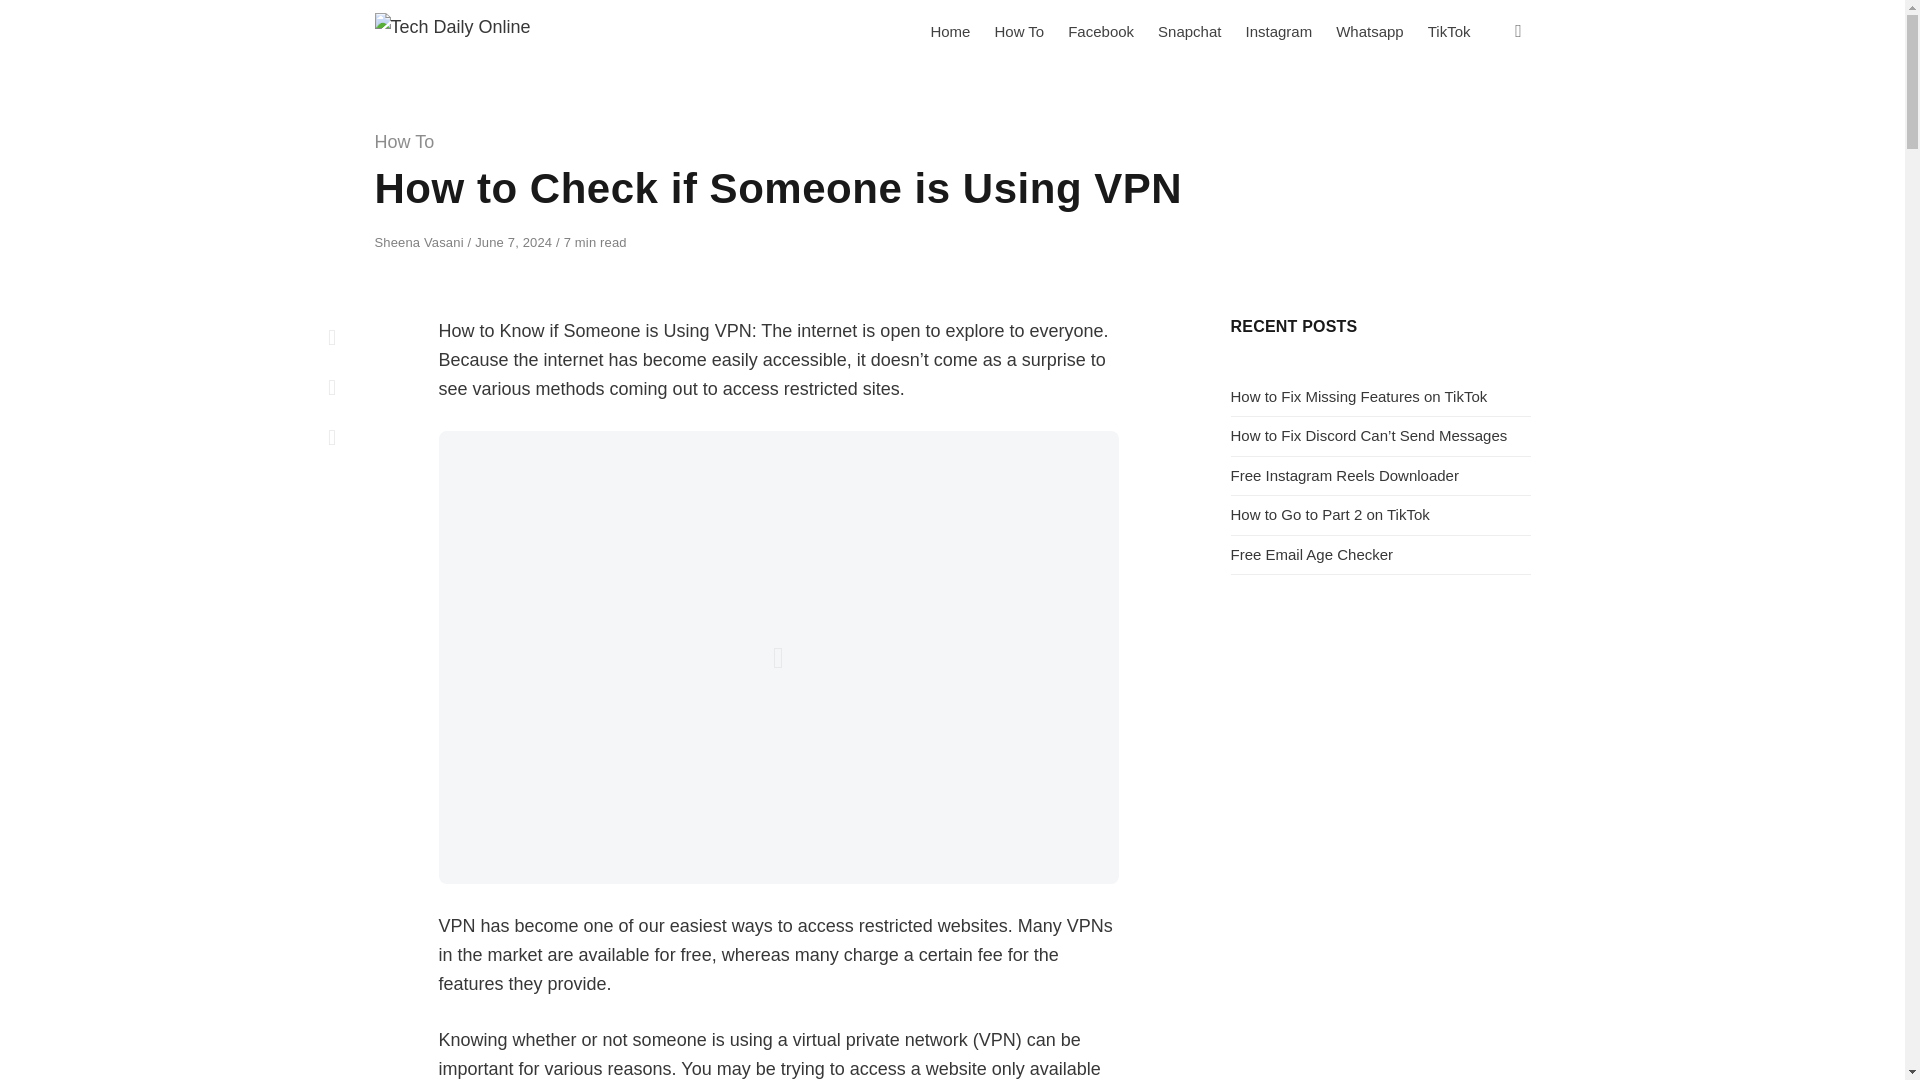  Describe the element at coordinates (1018, 32) in the screenshot. I see `How To` at that location.